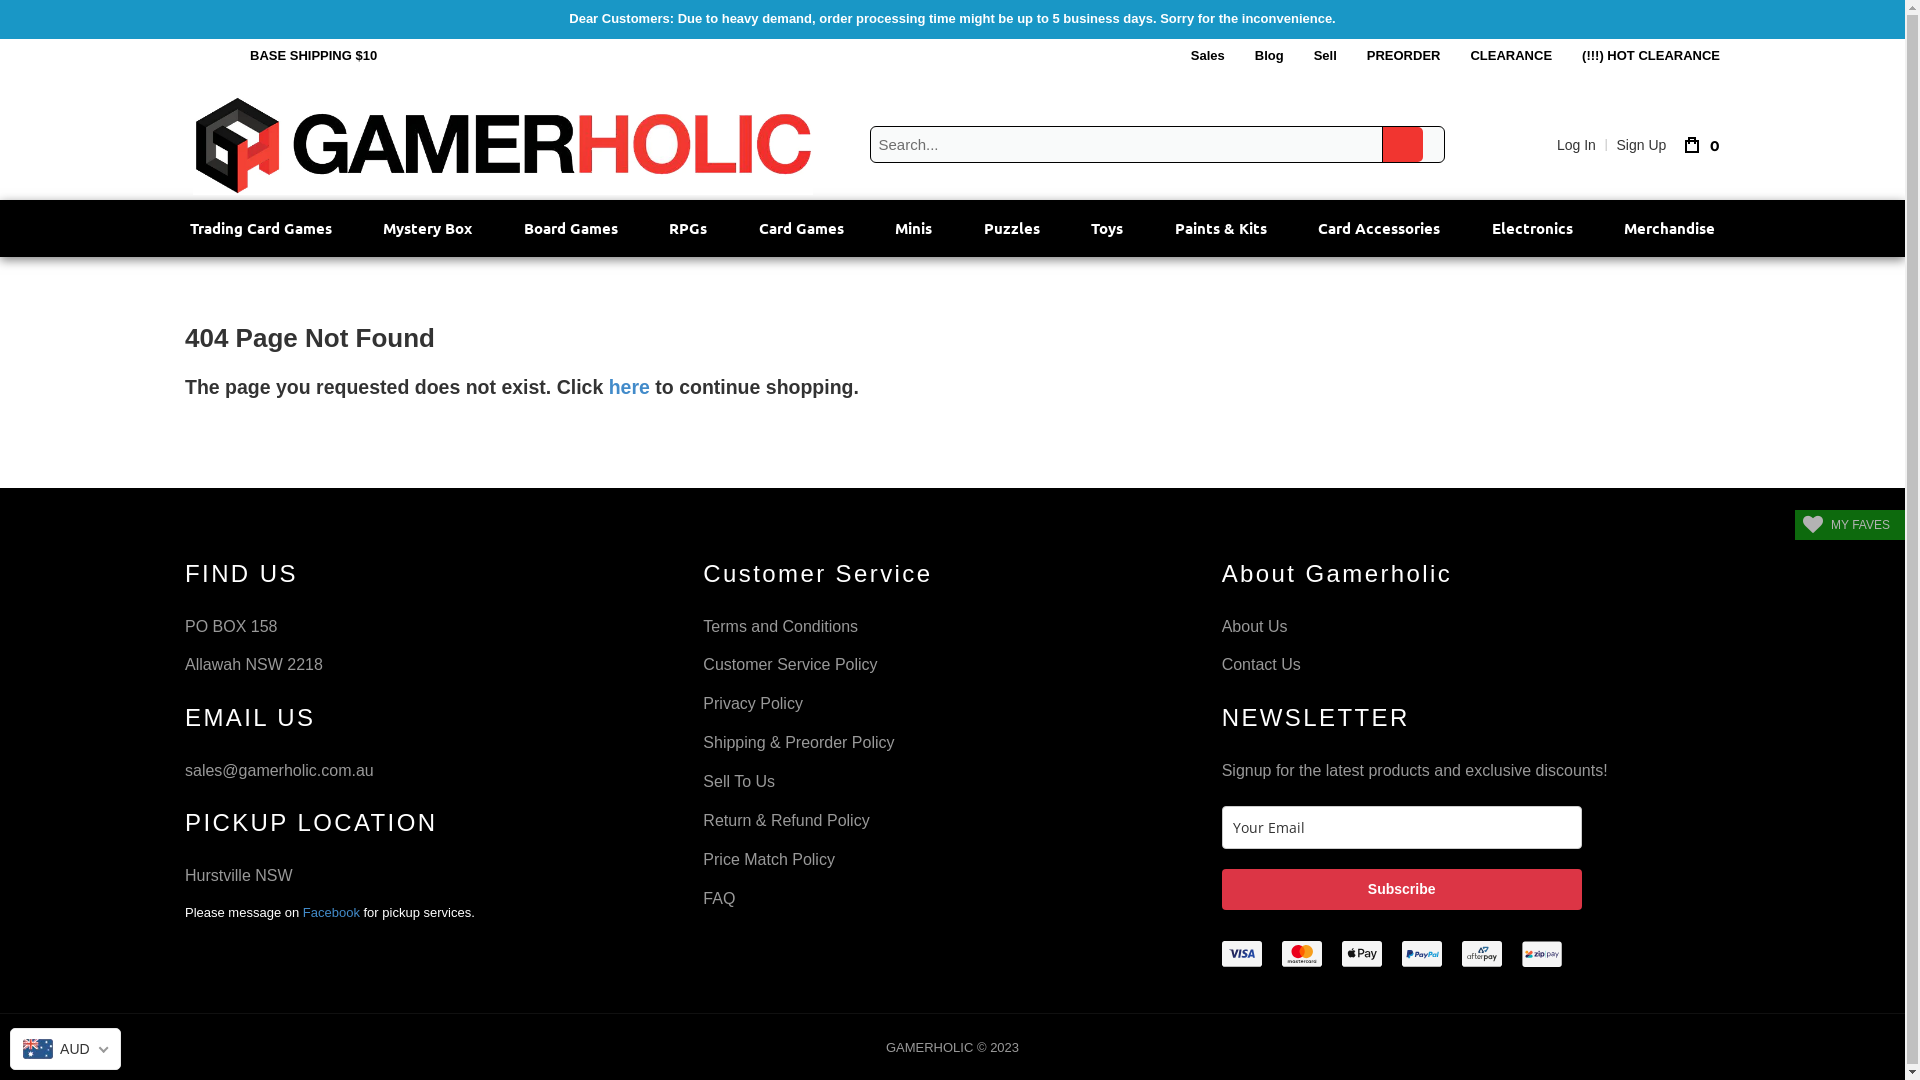 The image size is (1920, 1080). Describe the element at coordinates (914, 228) in the screenshot. I see `Minis` at that location.